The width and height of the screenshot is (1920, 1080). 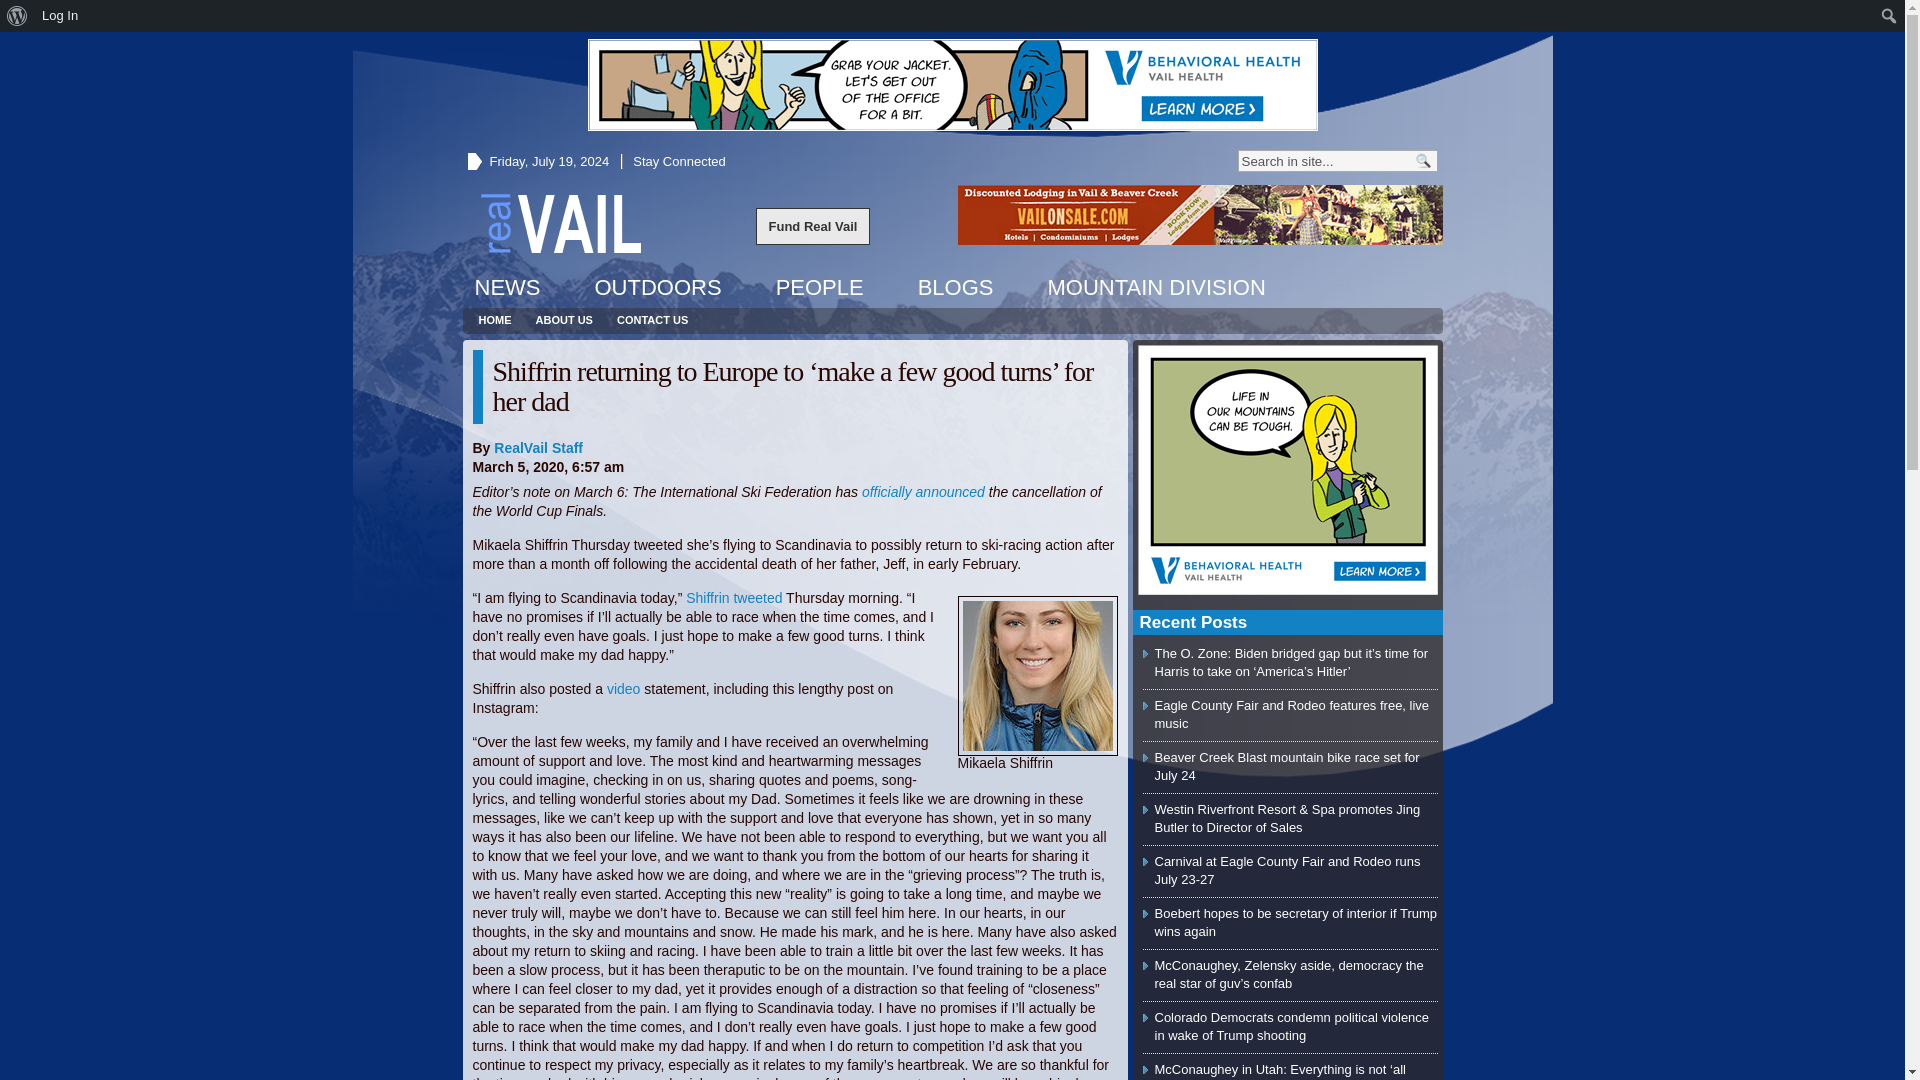 I want to click on video, so click(x=624, y=688).